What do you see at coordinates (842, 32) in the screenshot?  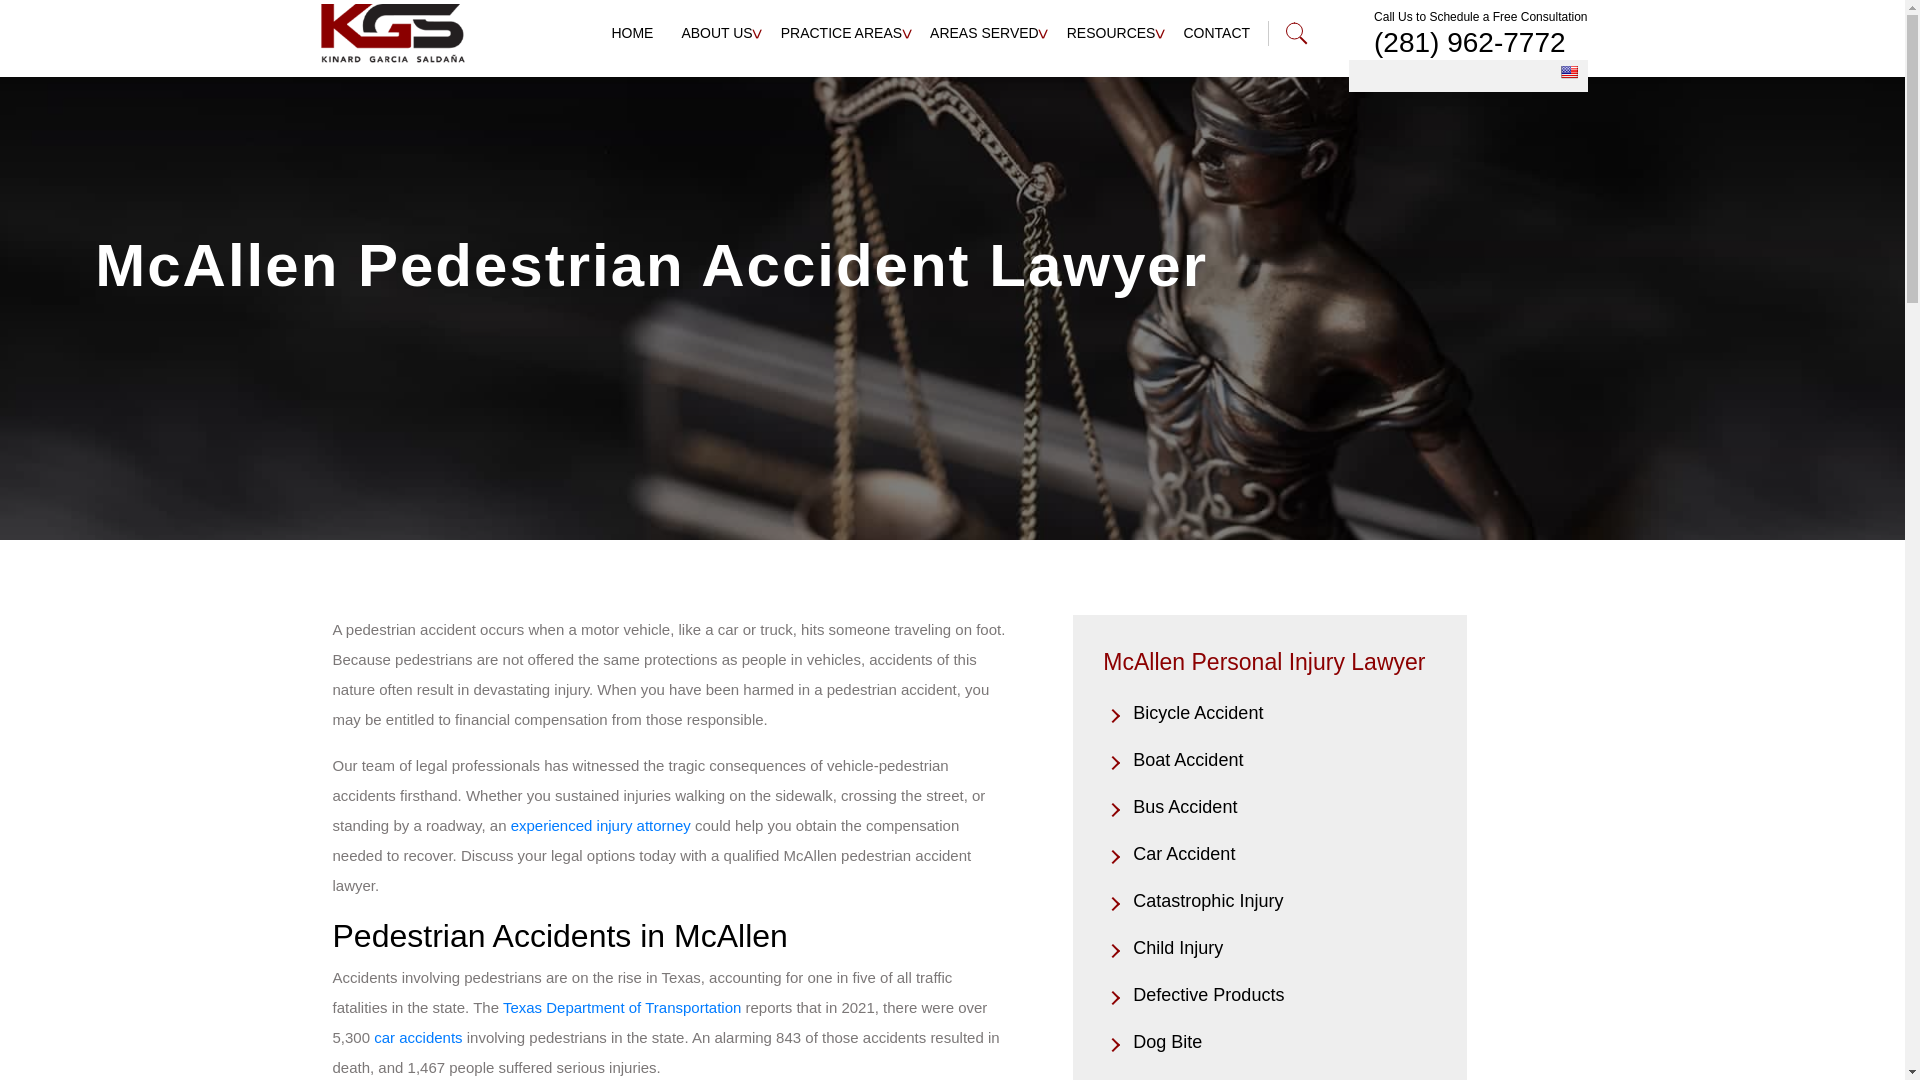 I see `PRACTICE AREAS` at bounding box center [842, 32].